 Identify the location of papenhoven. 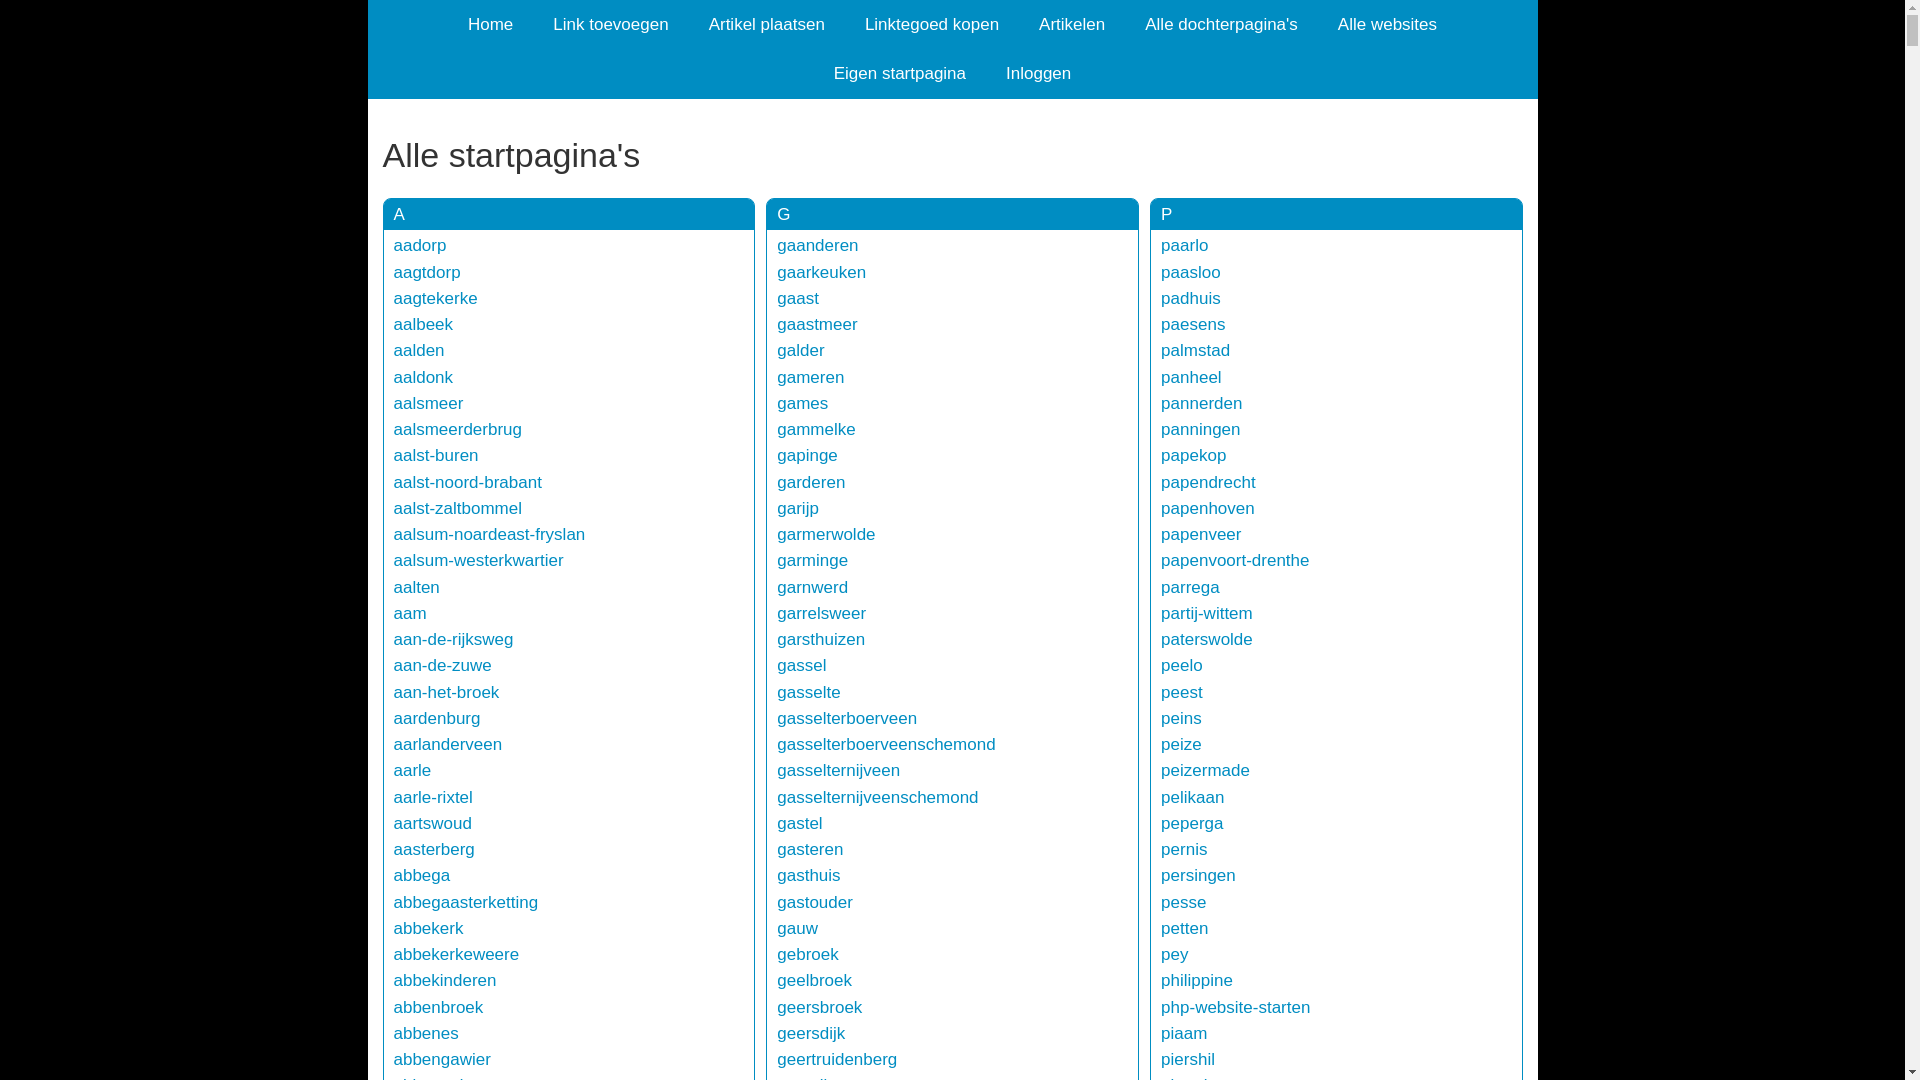
(1208, 508).